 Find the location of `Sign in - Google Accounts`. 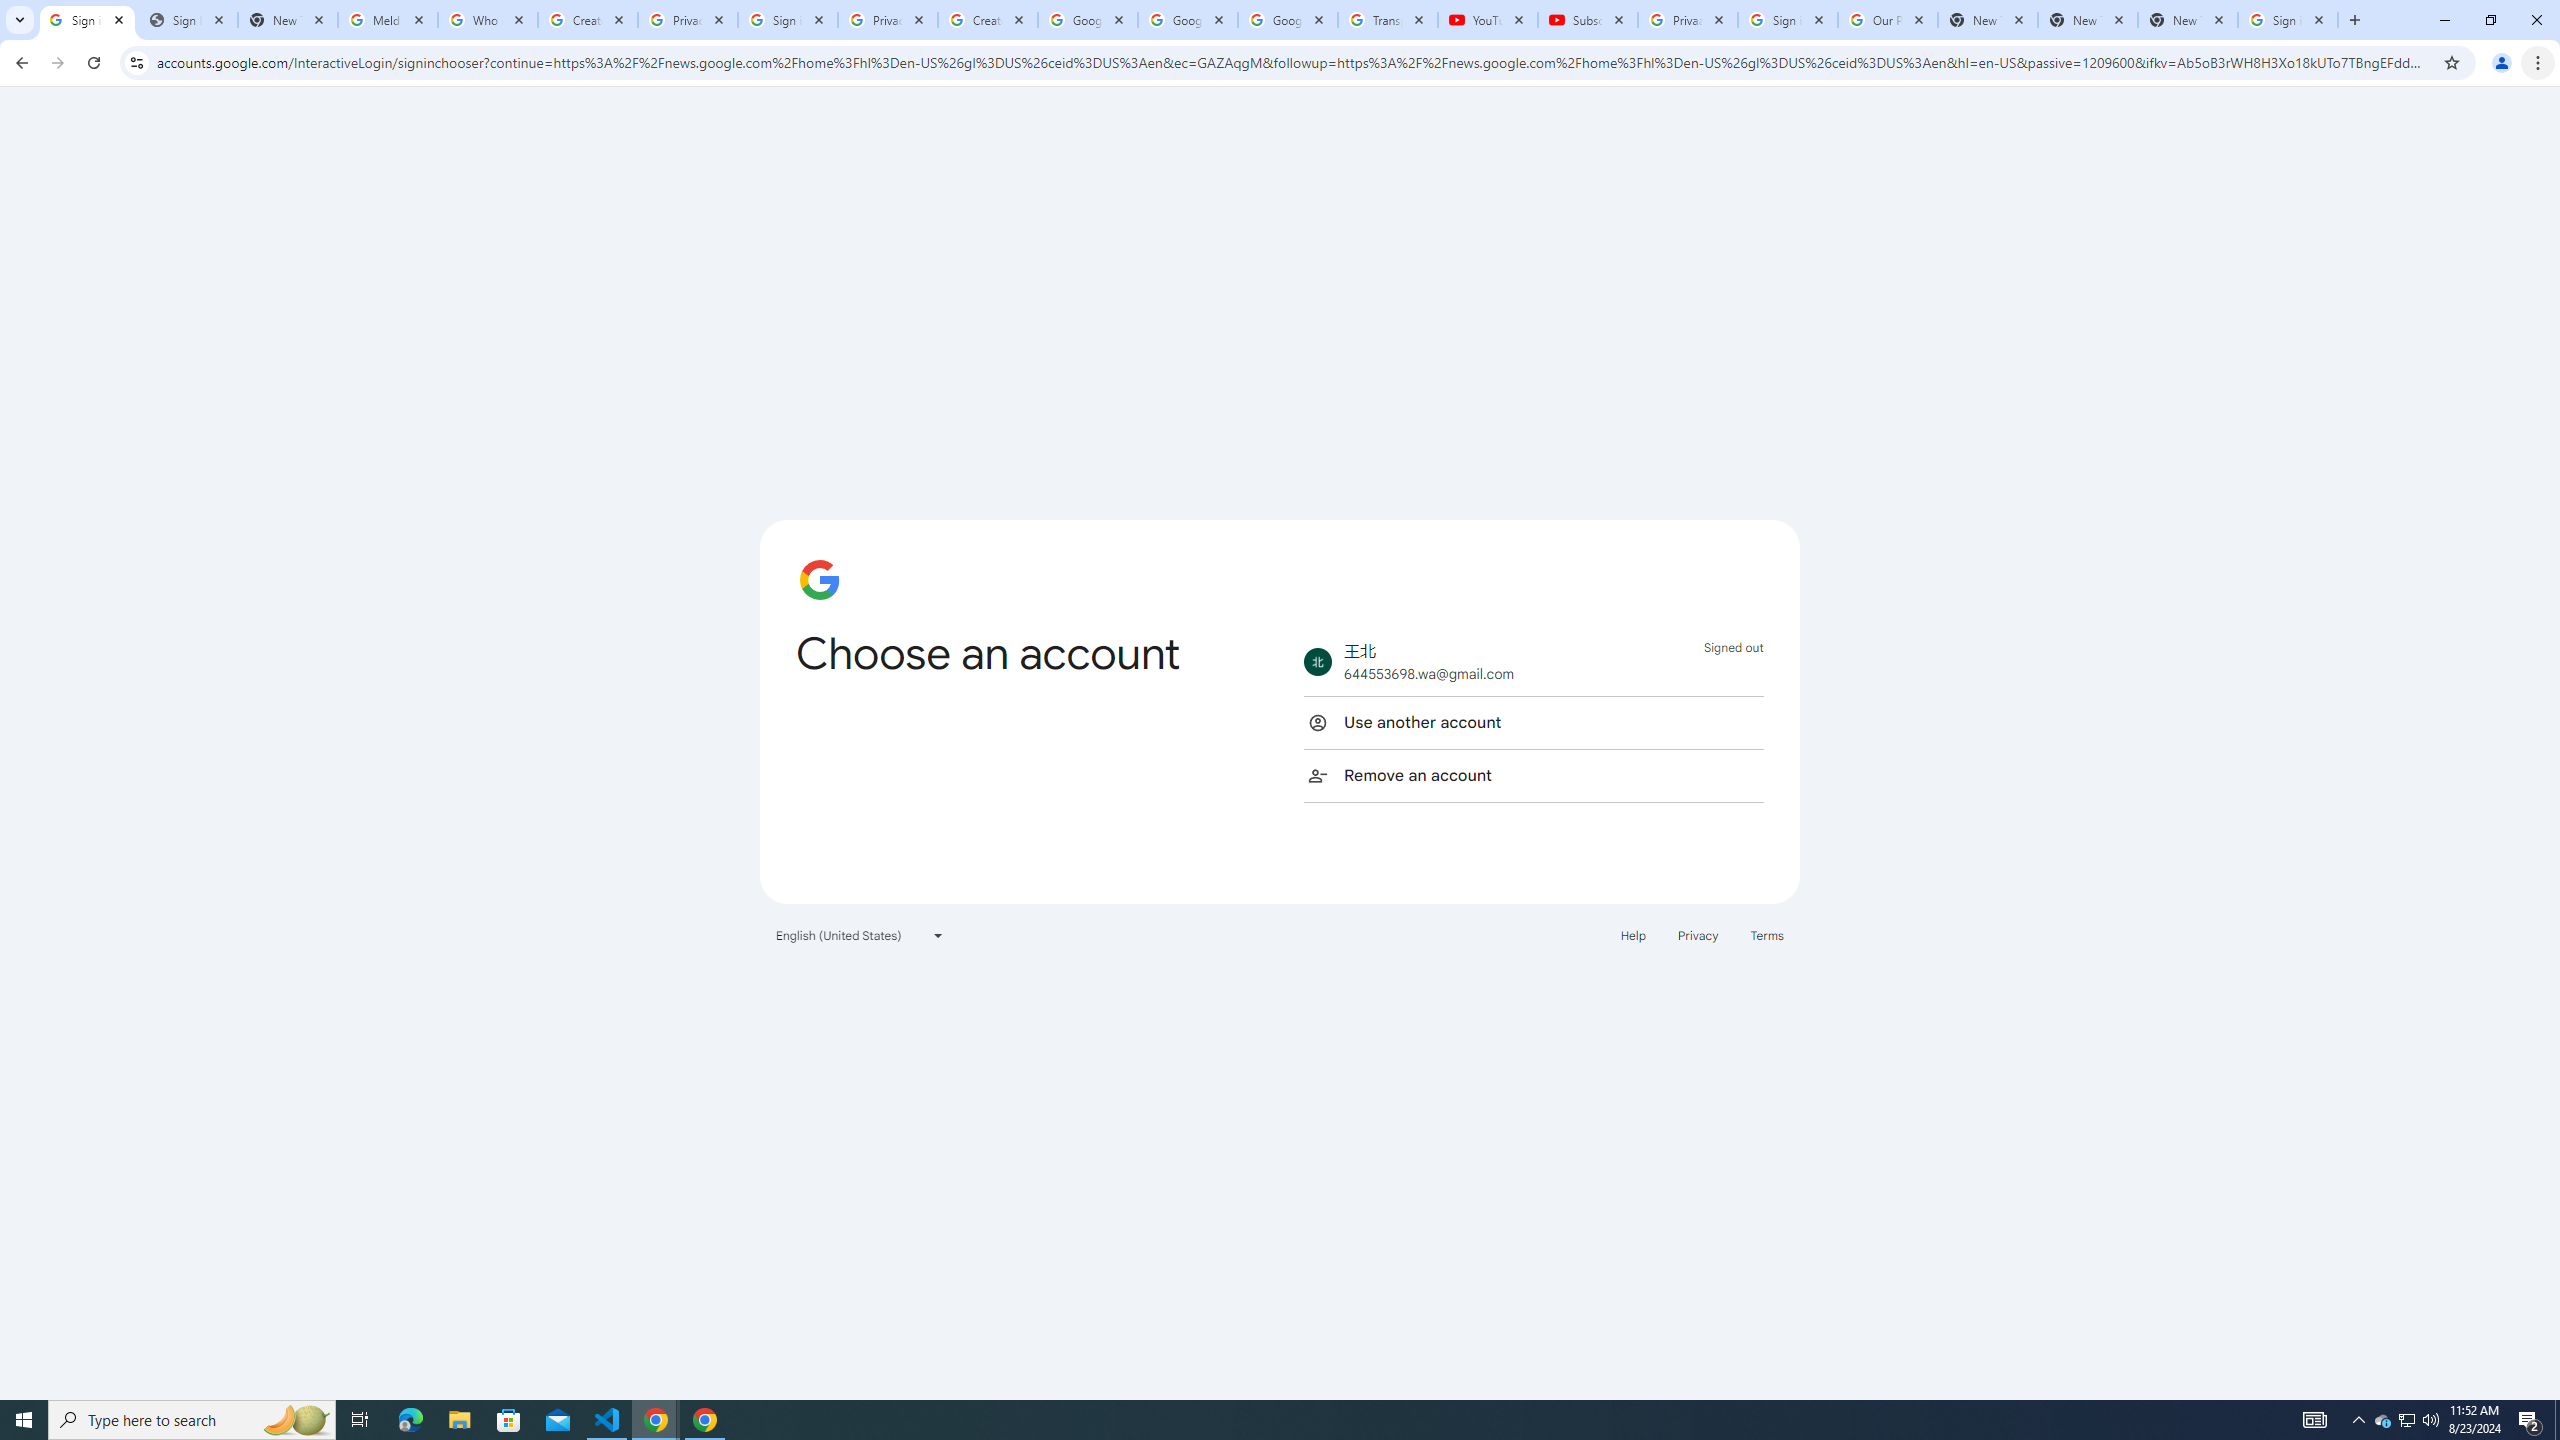

Sign in - Google Accounts is located at coordinates (2288, 20).